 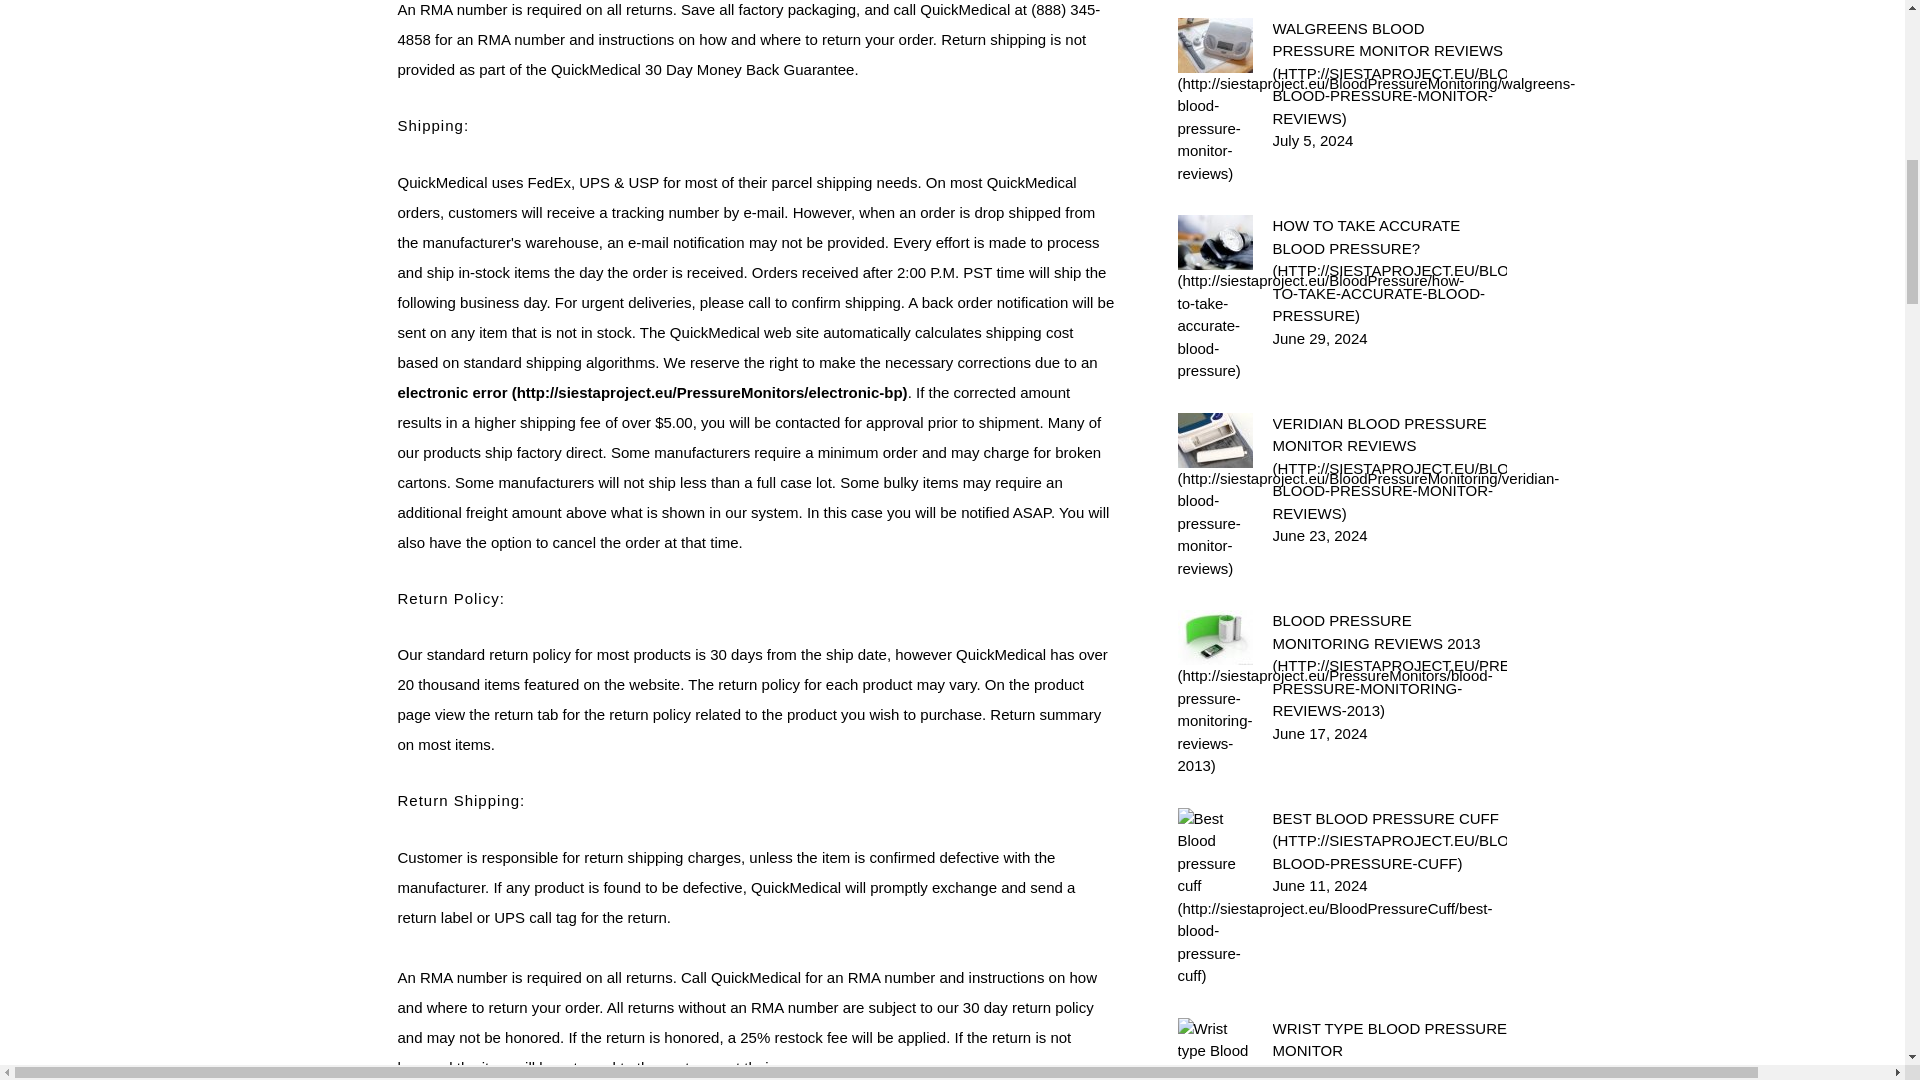 What do you see at coordinates (1389, 74) in the screenshot?
I see `WALGREENS BLOOD PRESSURE MONITOR REVIEWS` at bounding box center [1389, 74].